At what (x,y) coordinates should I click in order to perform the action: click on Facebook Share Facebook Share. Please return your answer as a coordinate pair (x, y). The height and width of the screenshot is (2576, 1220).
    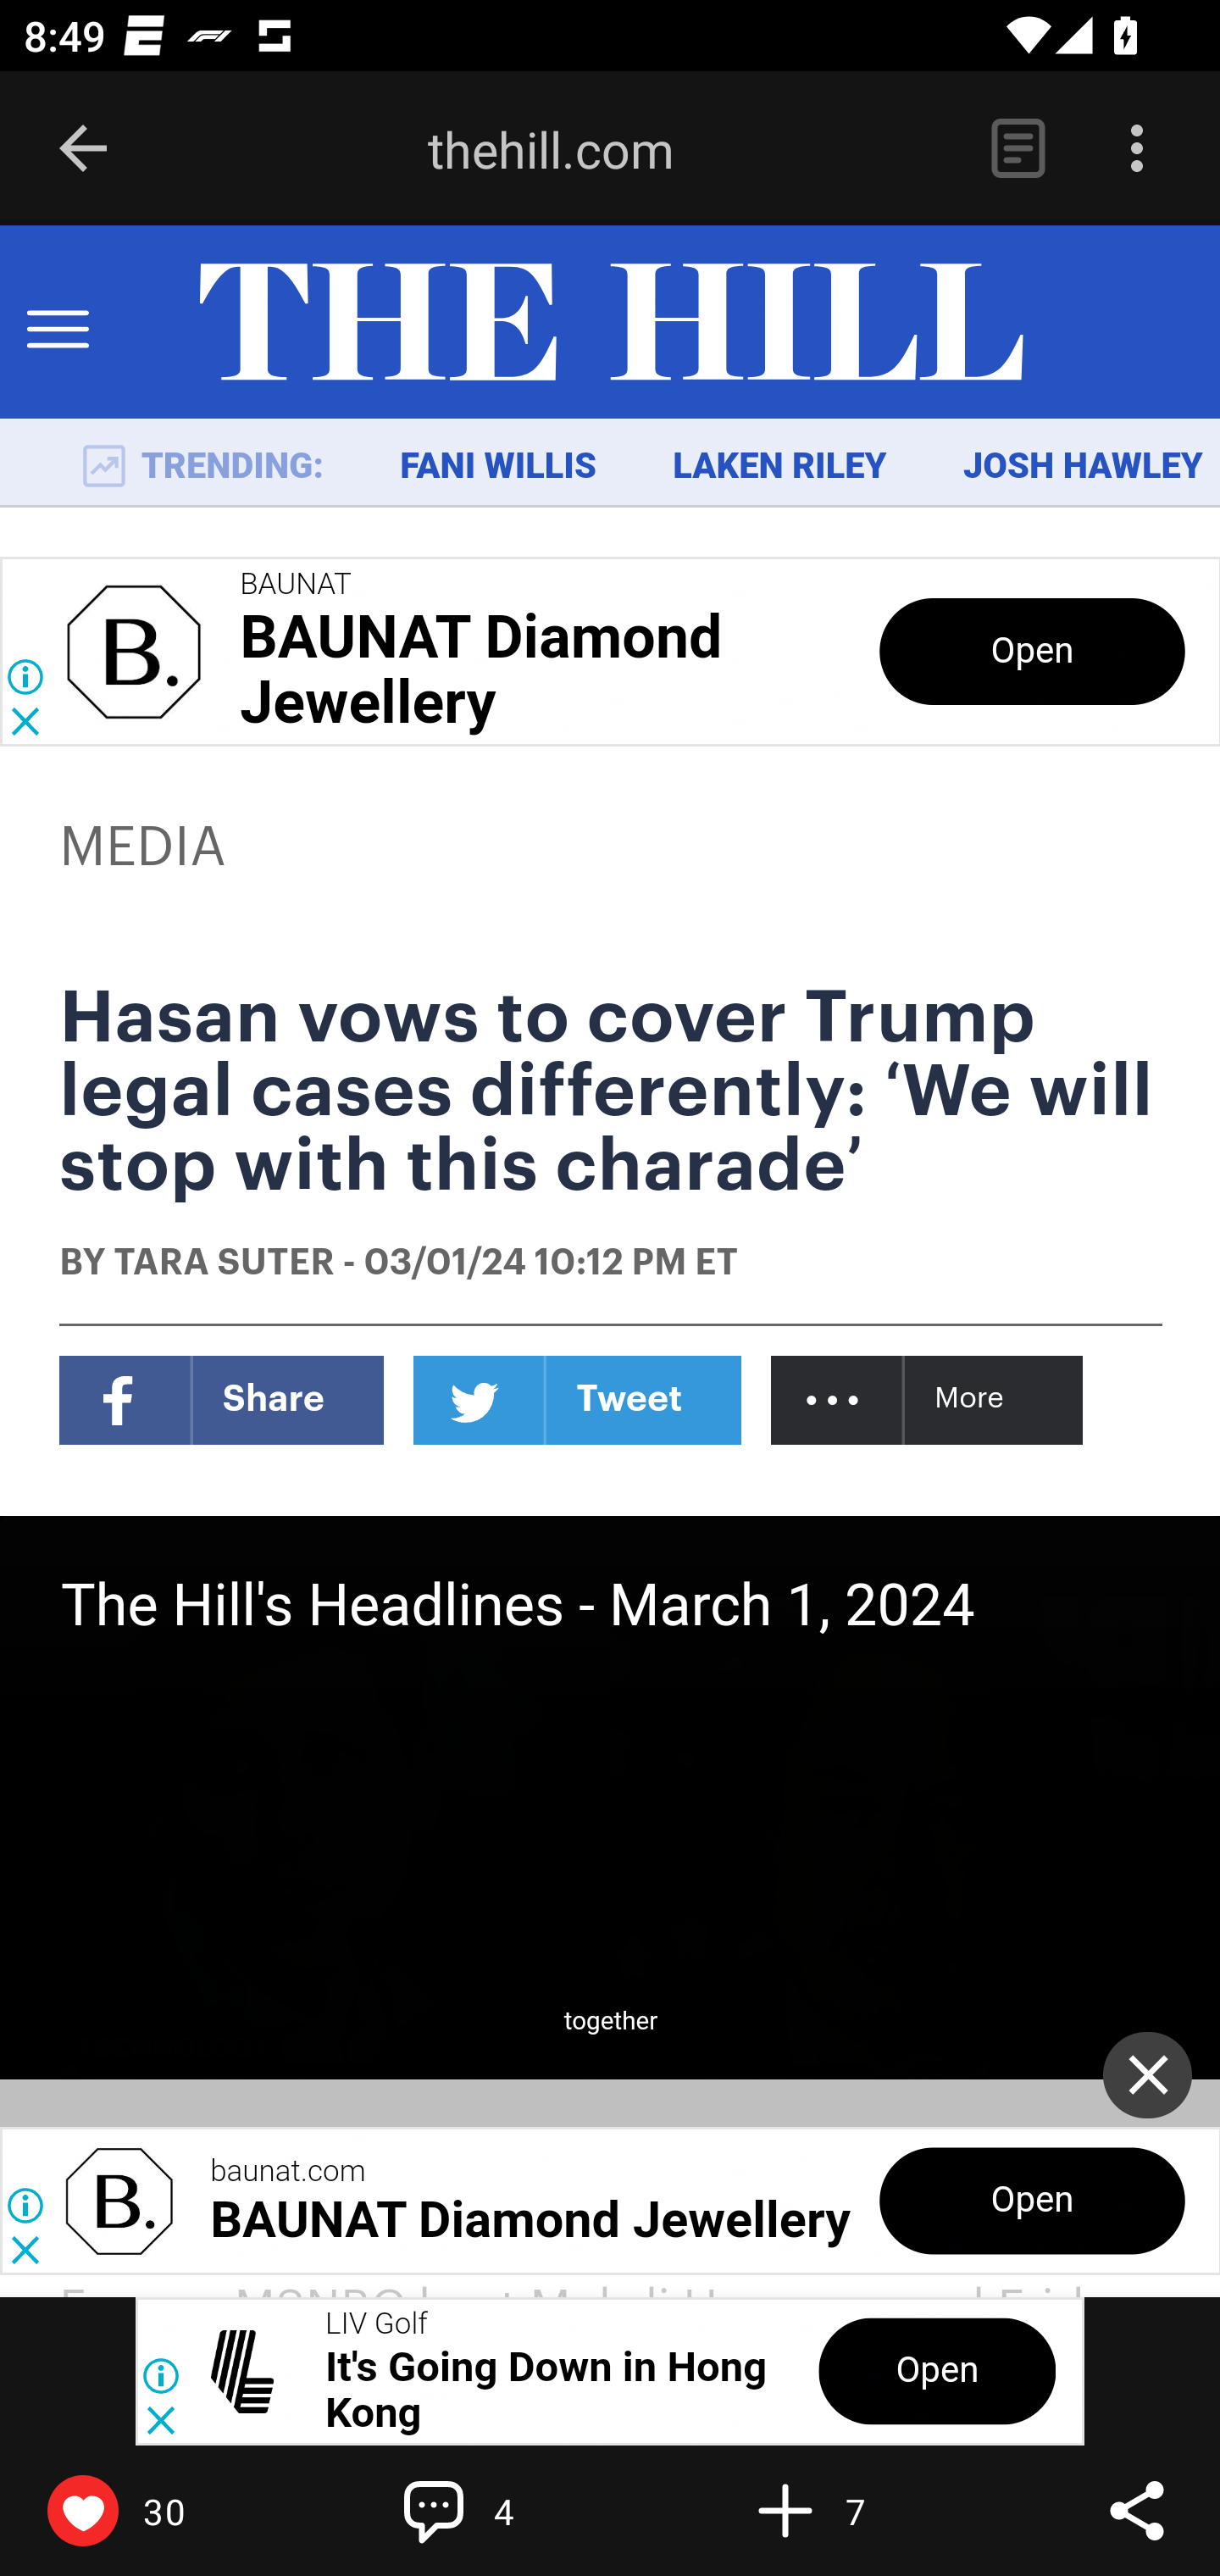
    Looking at the image, I should click on (222, 1400).